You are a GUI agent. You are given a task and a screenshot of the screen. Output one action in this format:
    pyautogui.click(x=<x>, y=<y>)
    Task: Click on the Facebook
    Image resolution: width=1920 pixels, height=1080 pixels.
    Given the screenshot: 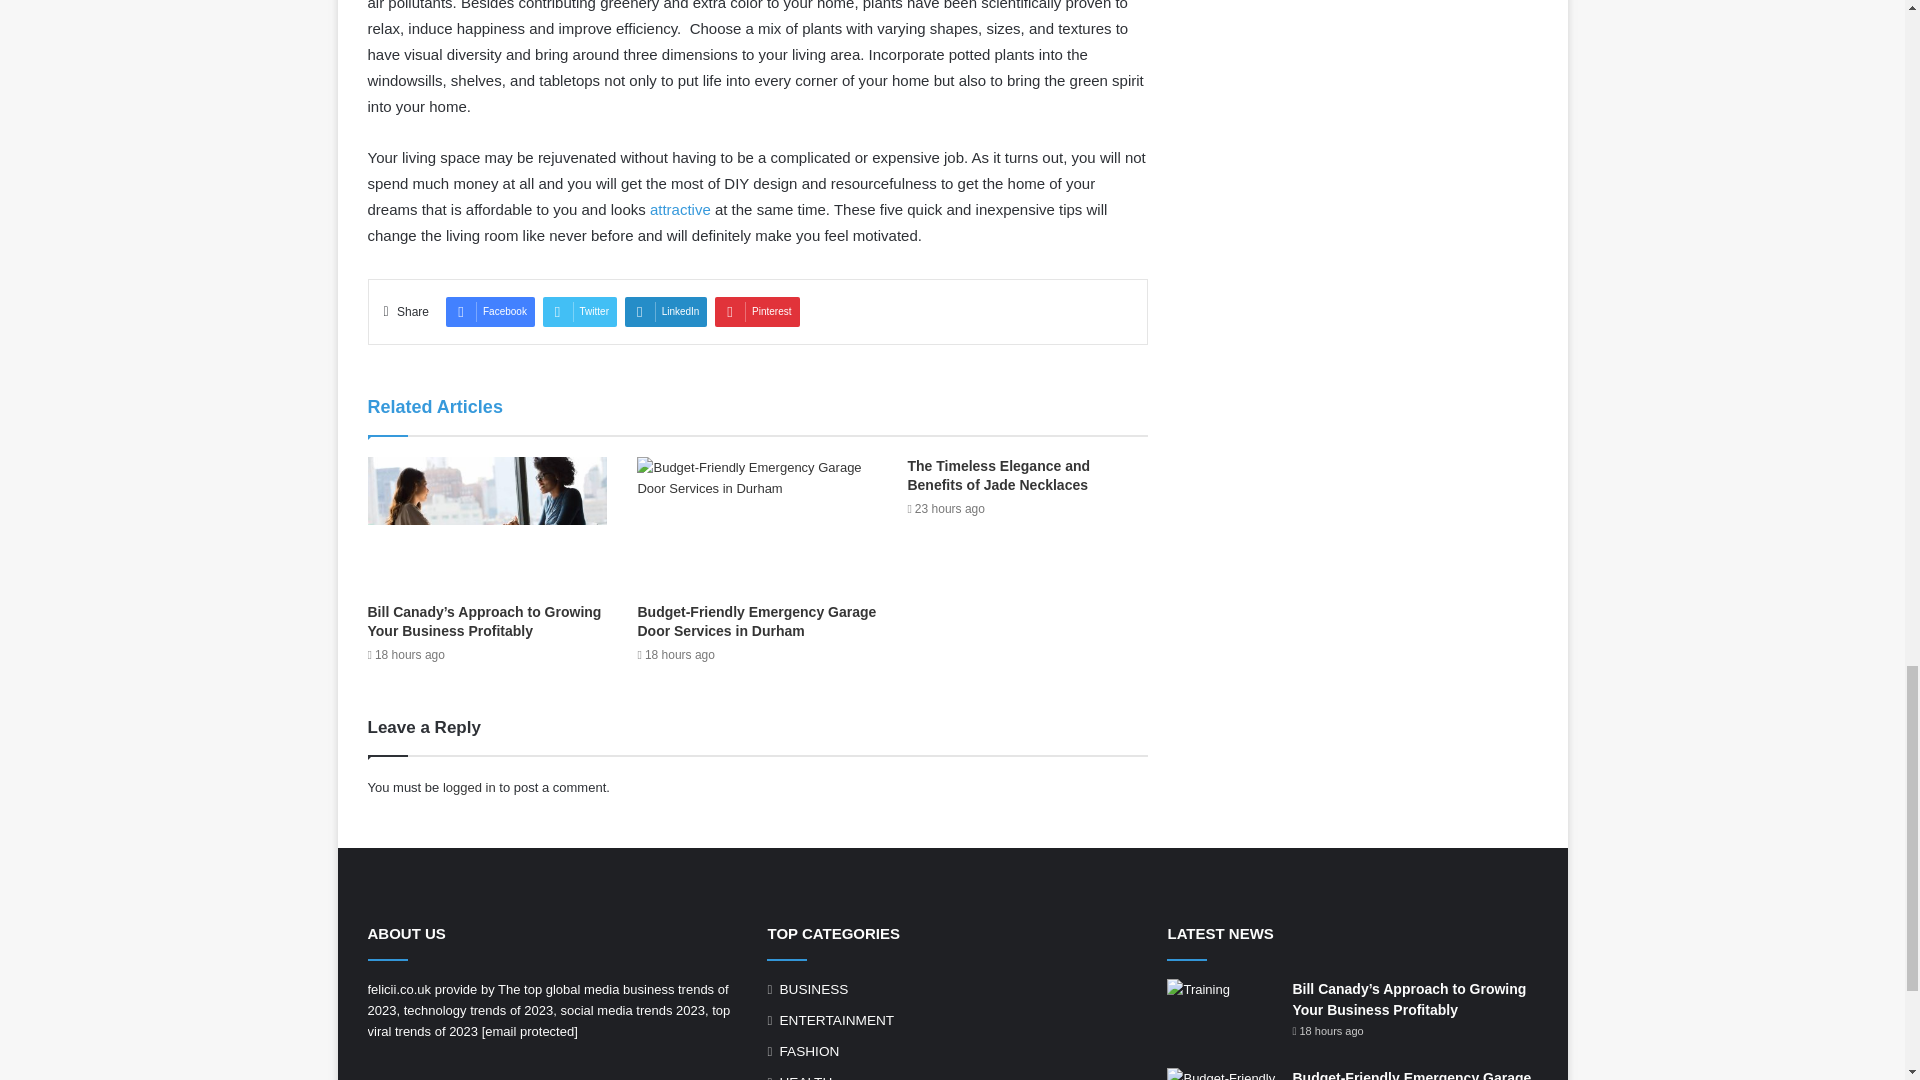 What is the action you would take?
    pyautogui.click(x=490, y=312)
    